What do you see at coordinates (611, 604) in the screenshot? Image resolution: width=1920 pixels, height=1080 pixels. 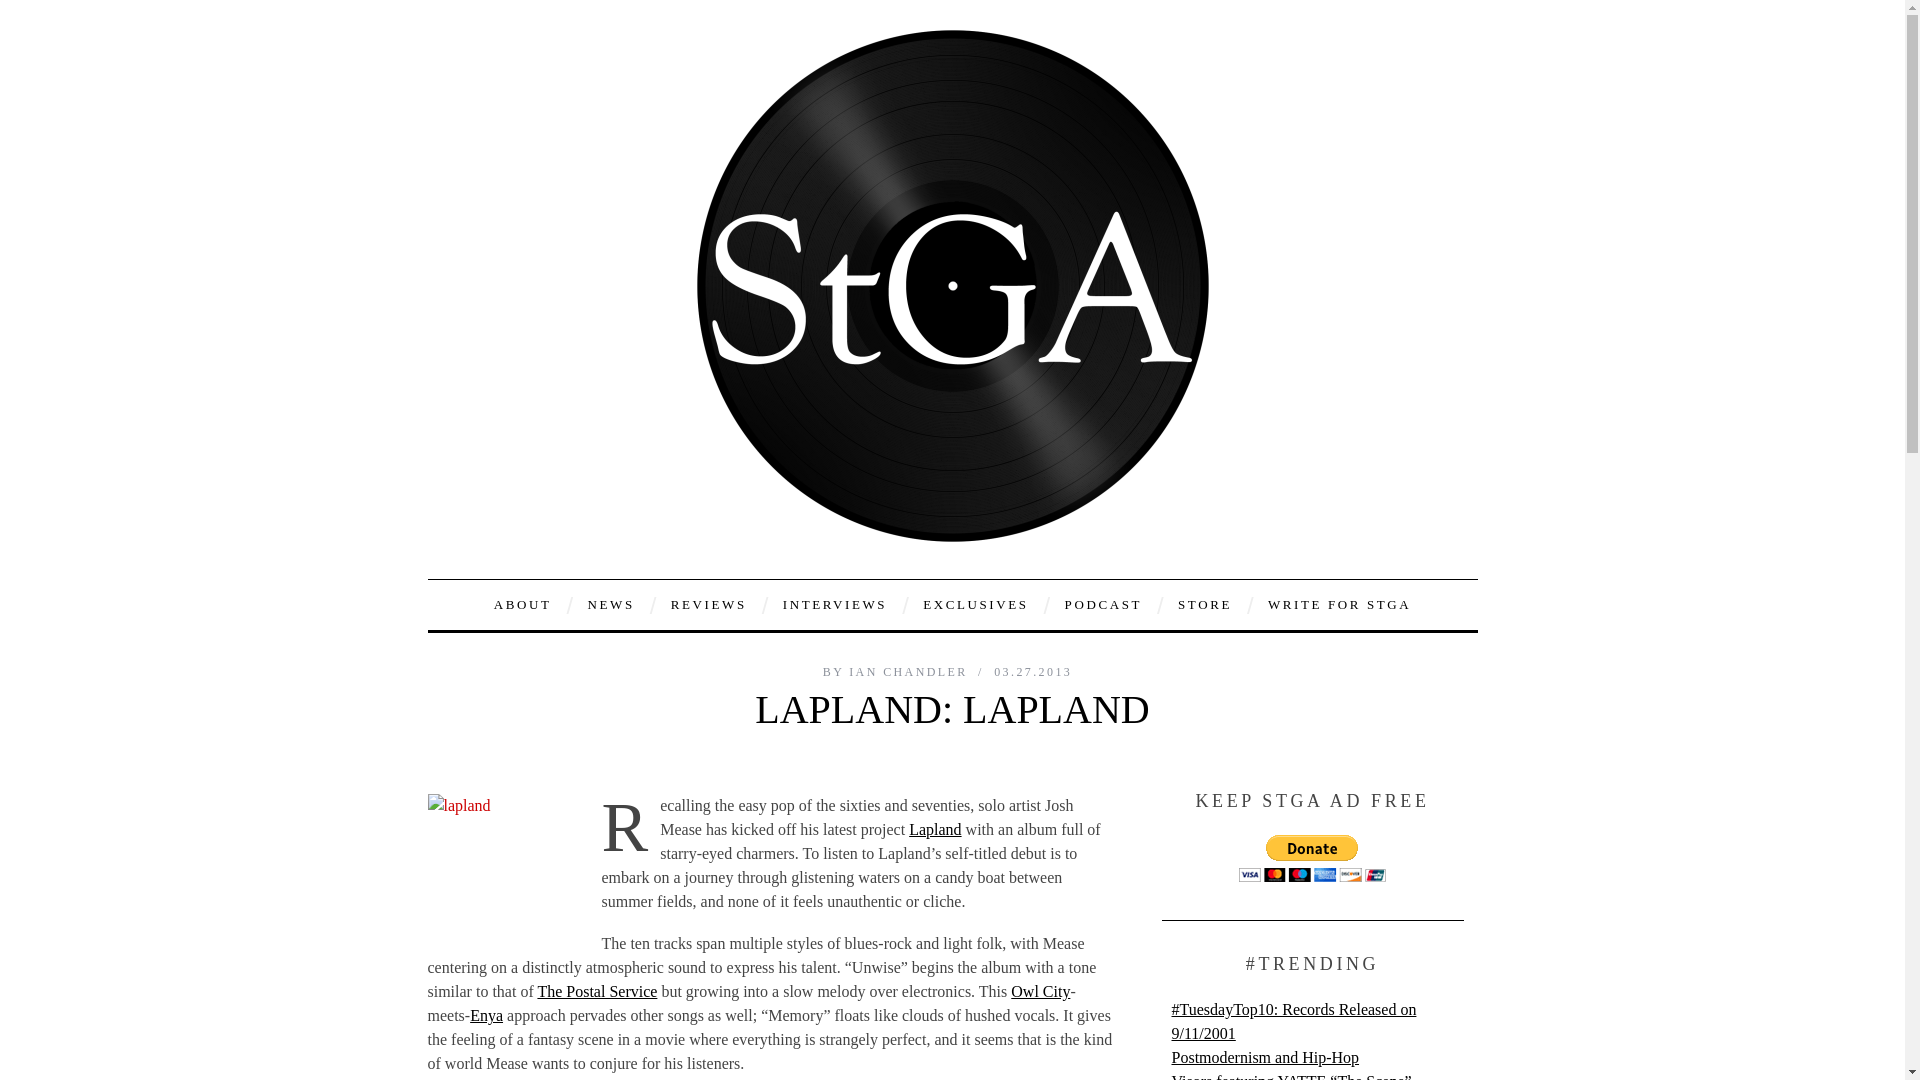 I see `NEWS` at bounding box center [611, 604].